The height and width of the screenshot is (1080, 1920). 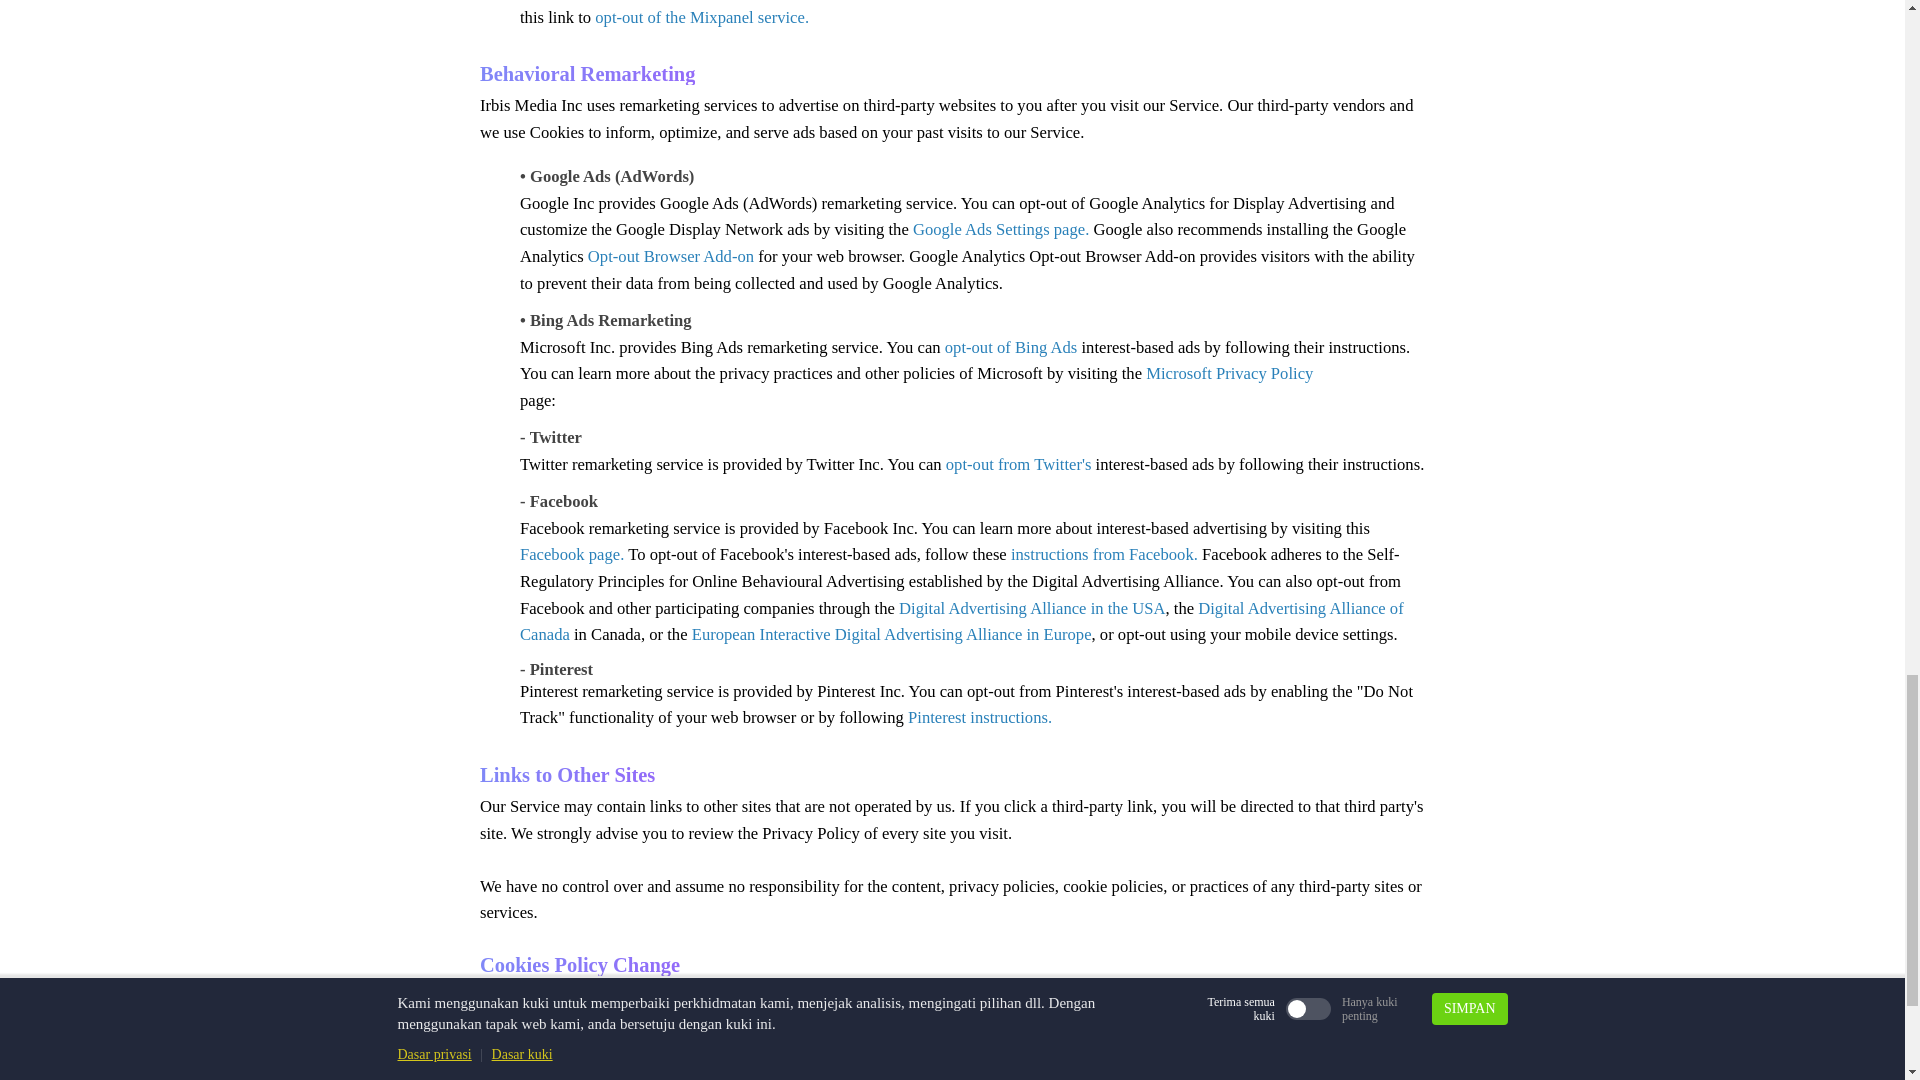 I want to click on Microsoft Privacy Policy, so click(x=1230, y=373).